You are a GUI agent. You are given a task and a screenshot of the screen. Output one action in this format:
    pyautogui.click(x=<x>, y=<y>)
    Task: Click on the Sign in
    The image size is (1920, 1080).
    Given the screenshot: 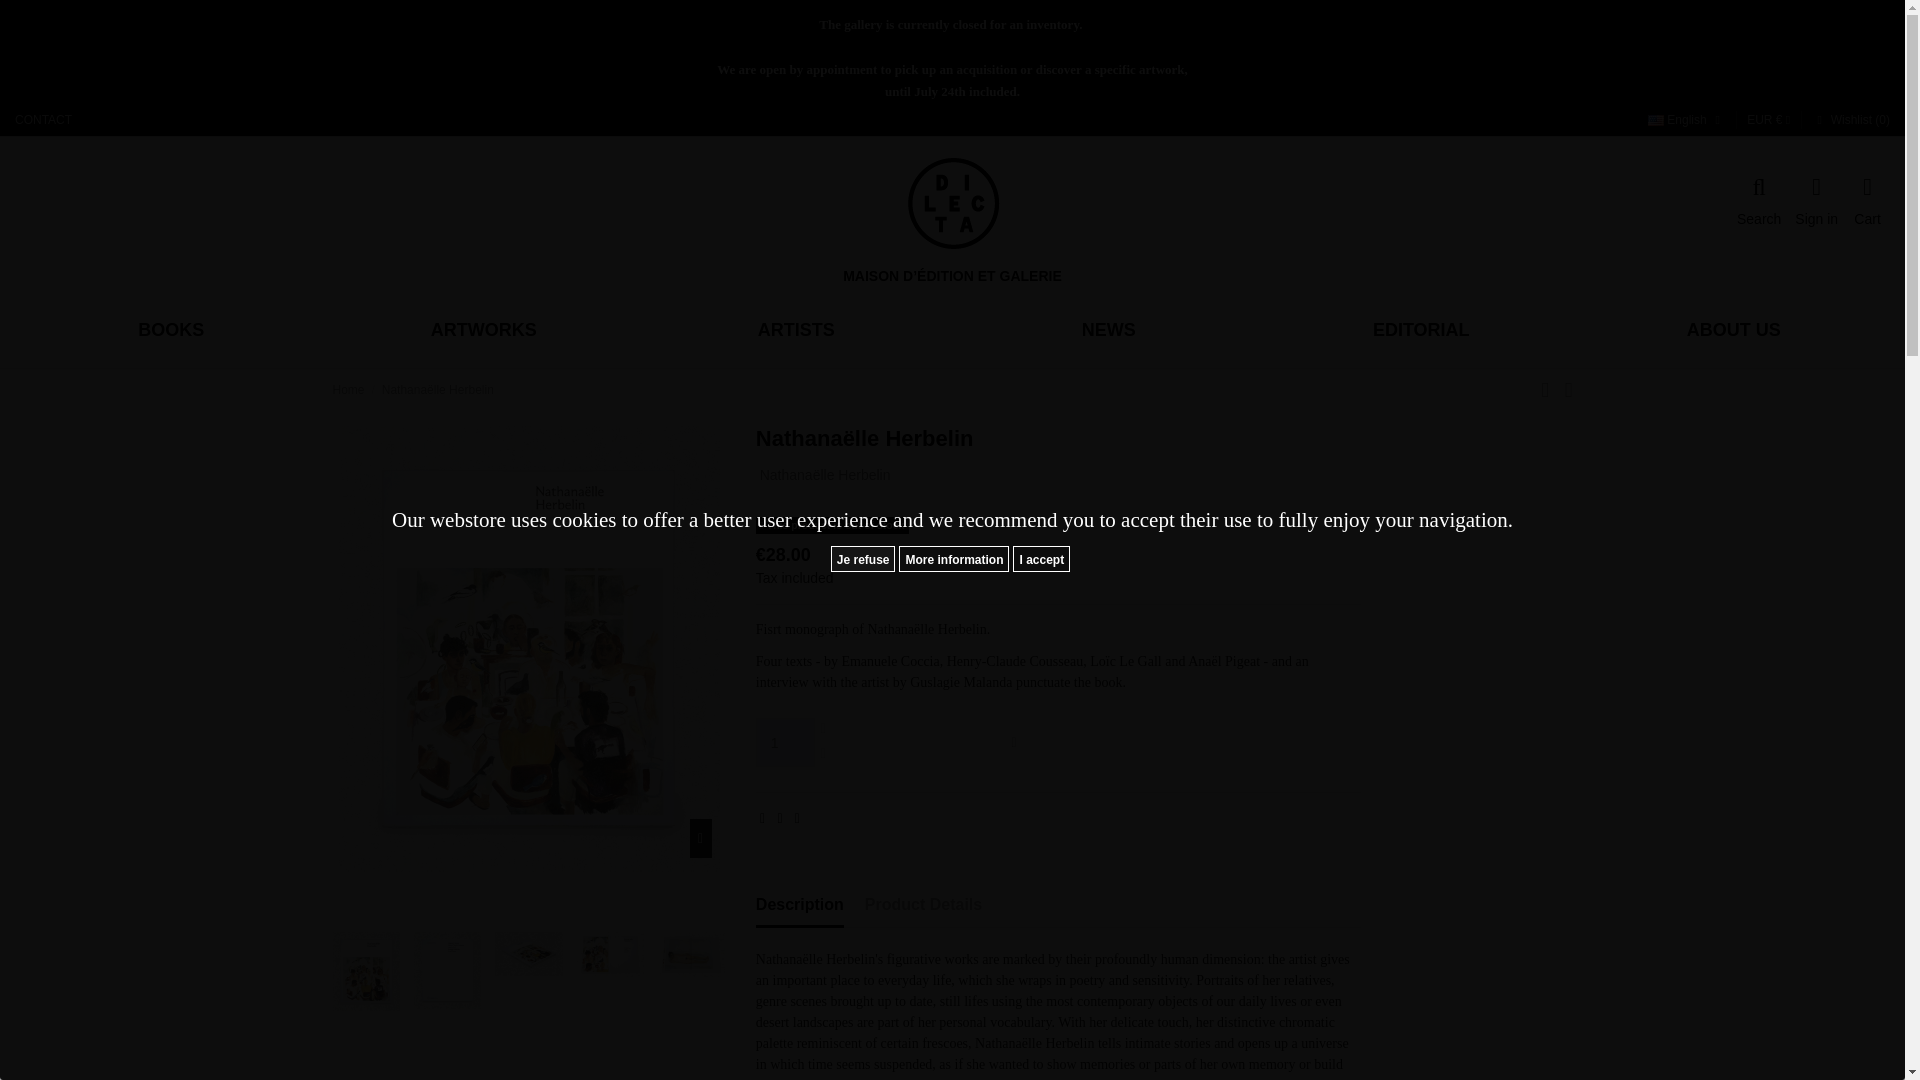 What is the action you would take?
    pyautogui.click(x=1816, y=202)
    